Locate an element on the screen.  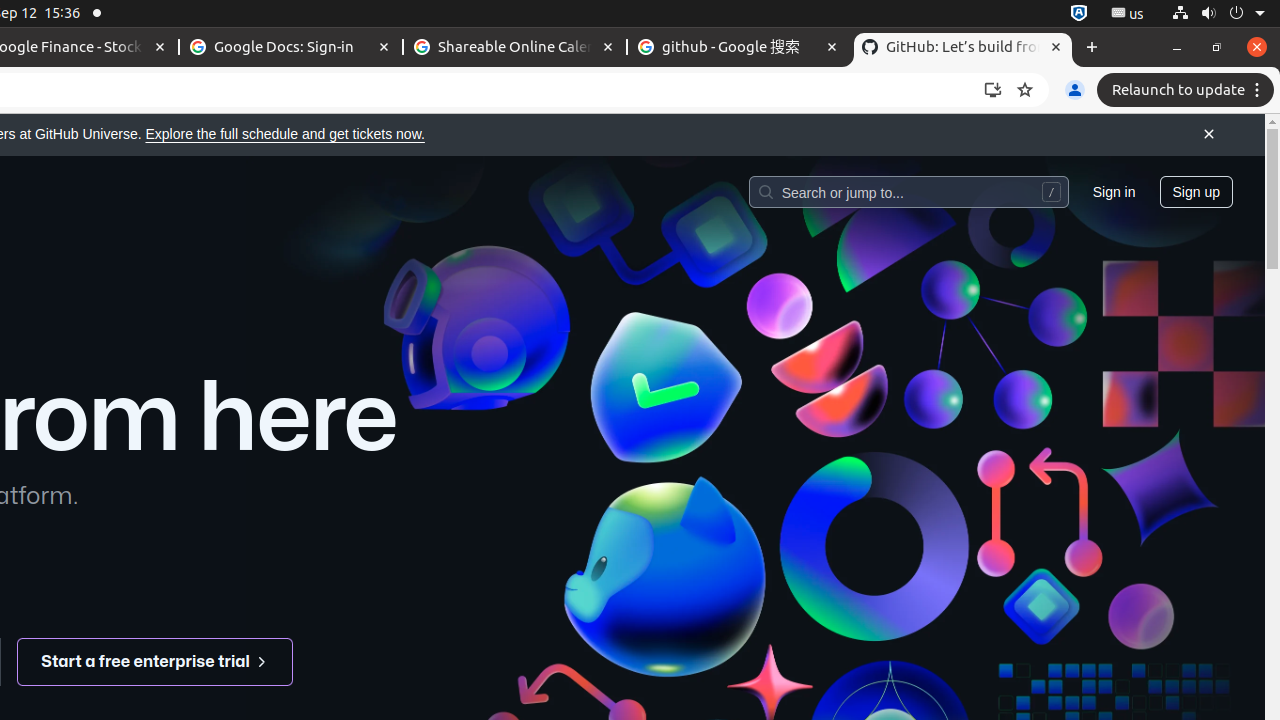
Search or jump to… is located at coordinates (908, 191).